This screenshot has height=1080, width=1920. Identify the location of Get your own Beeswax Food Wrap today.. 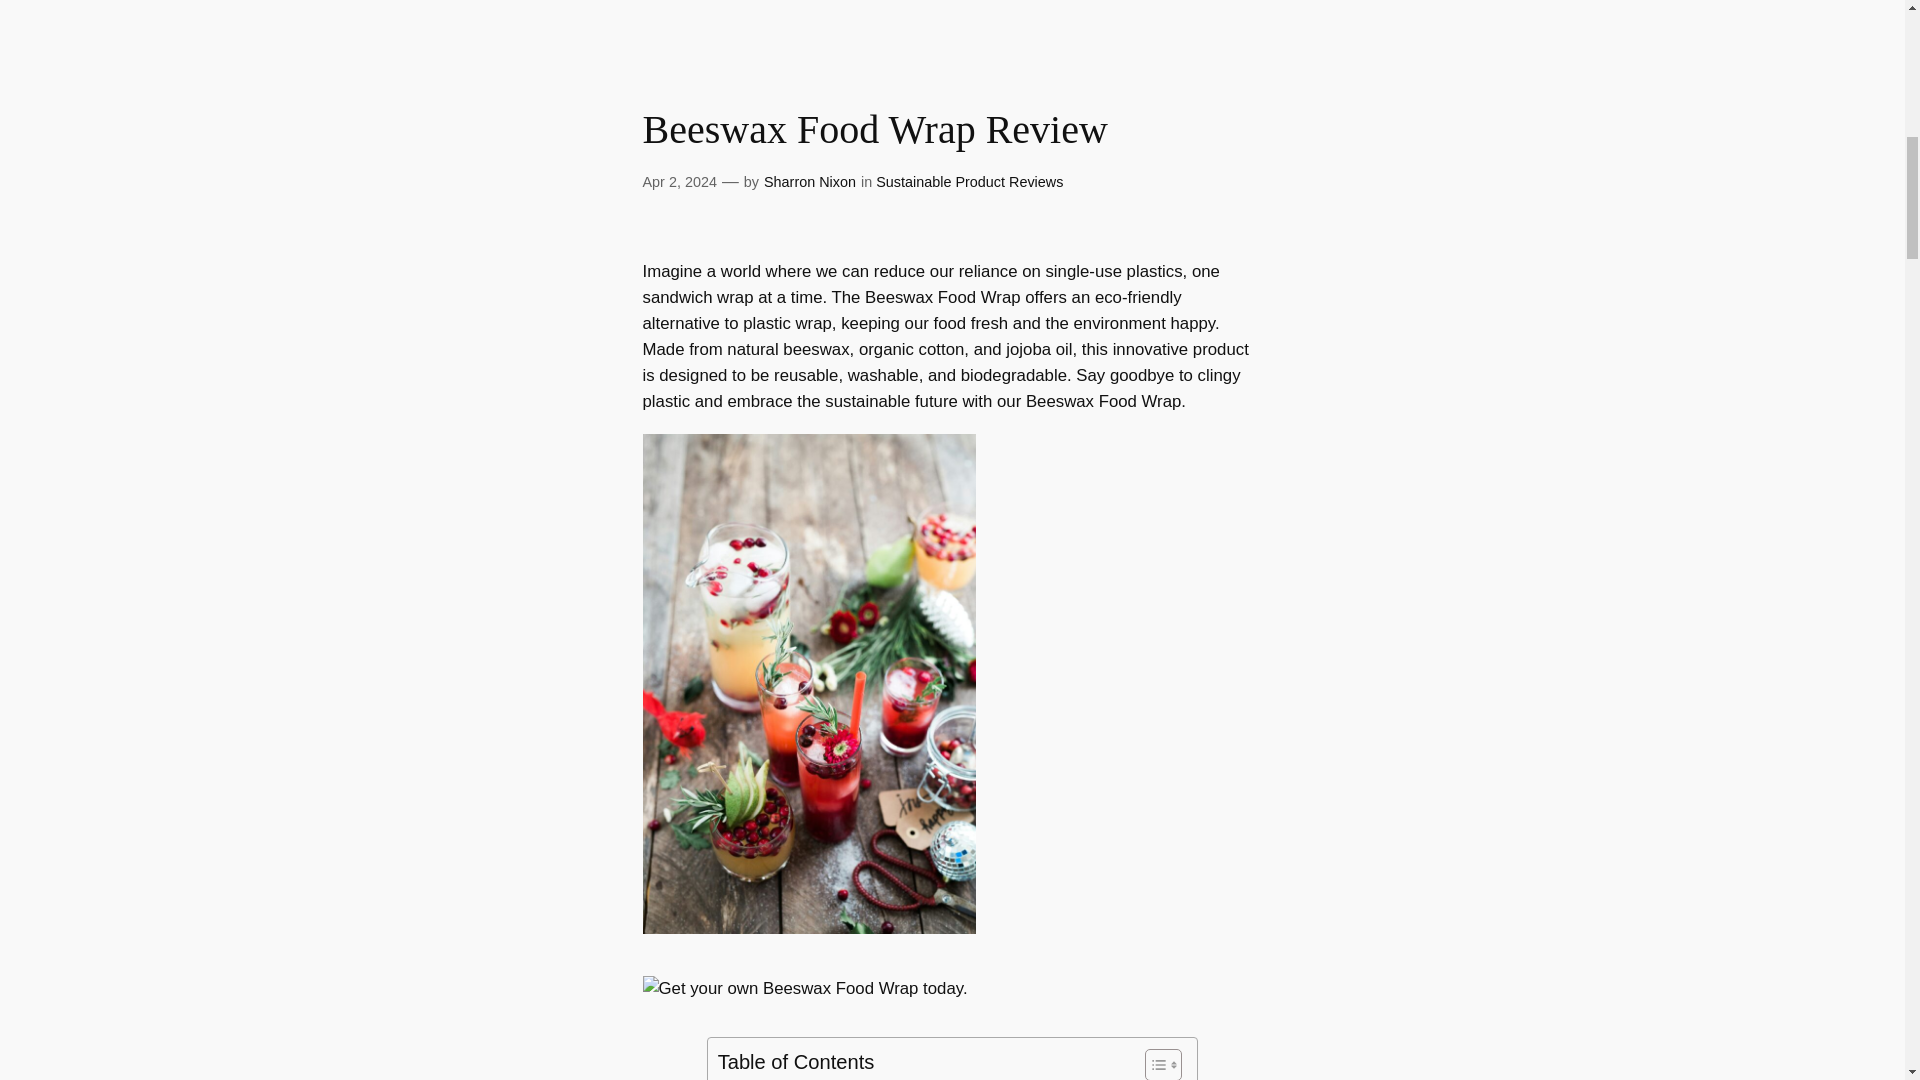
(804, 988).